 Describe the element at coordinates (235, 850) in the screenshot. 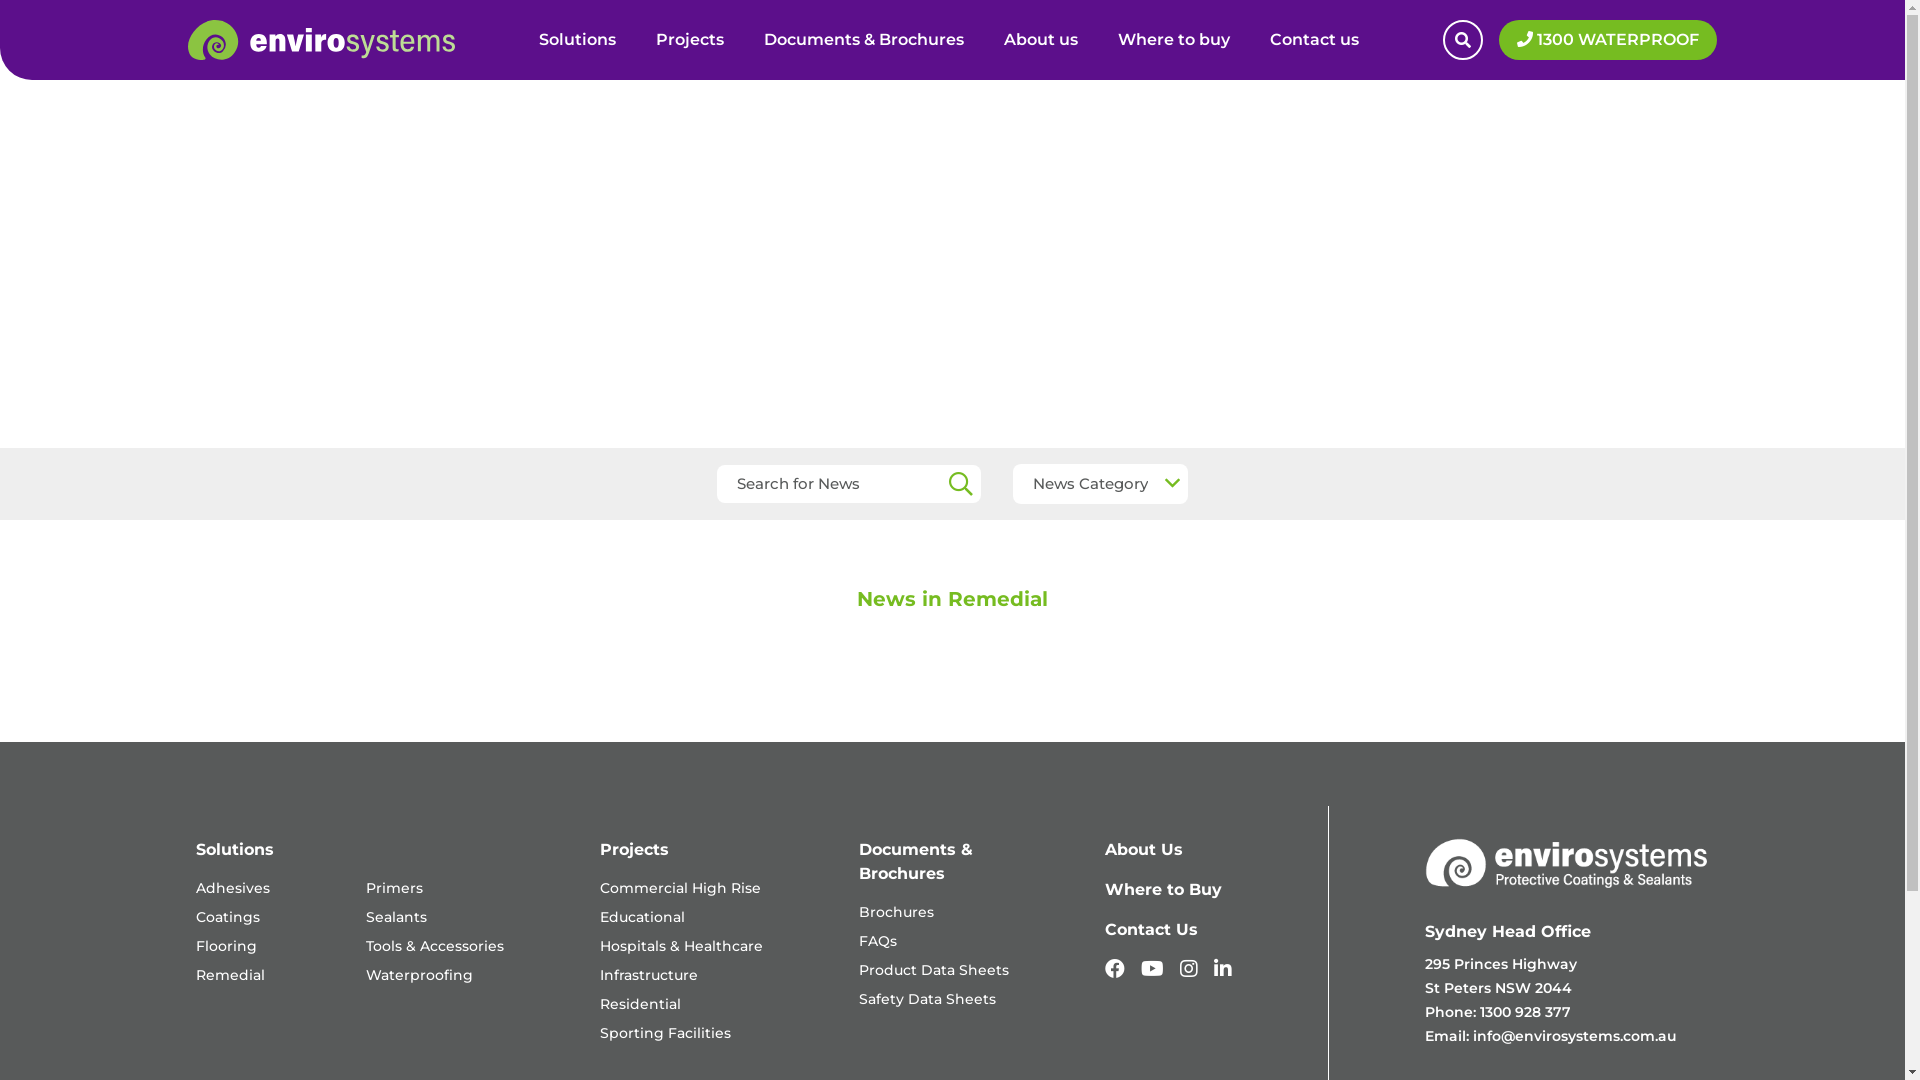

I see `Solutions` at that location.